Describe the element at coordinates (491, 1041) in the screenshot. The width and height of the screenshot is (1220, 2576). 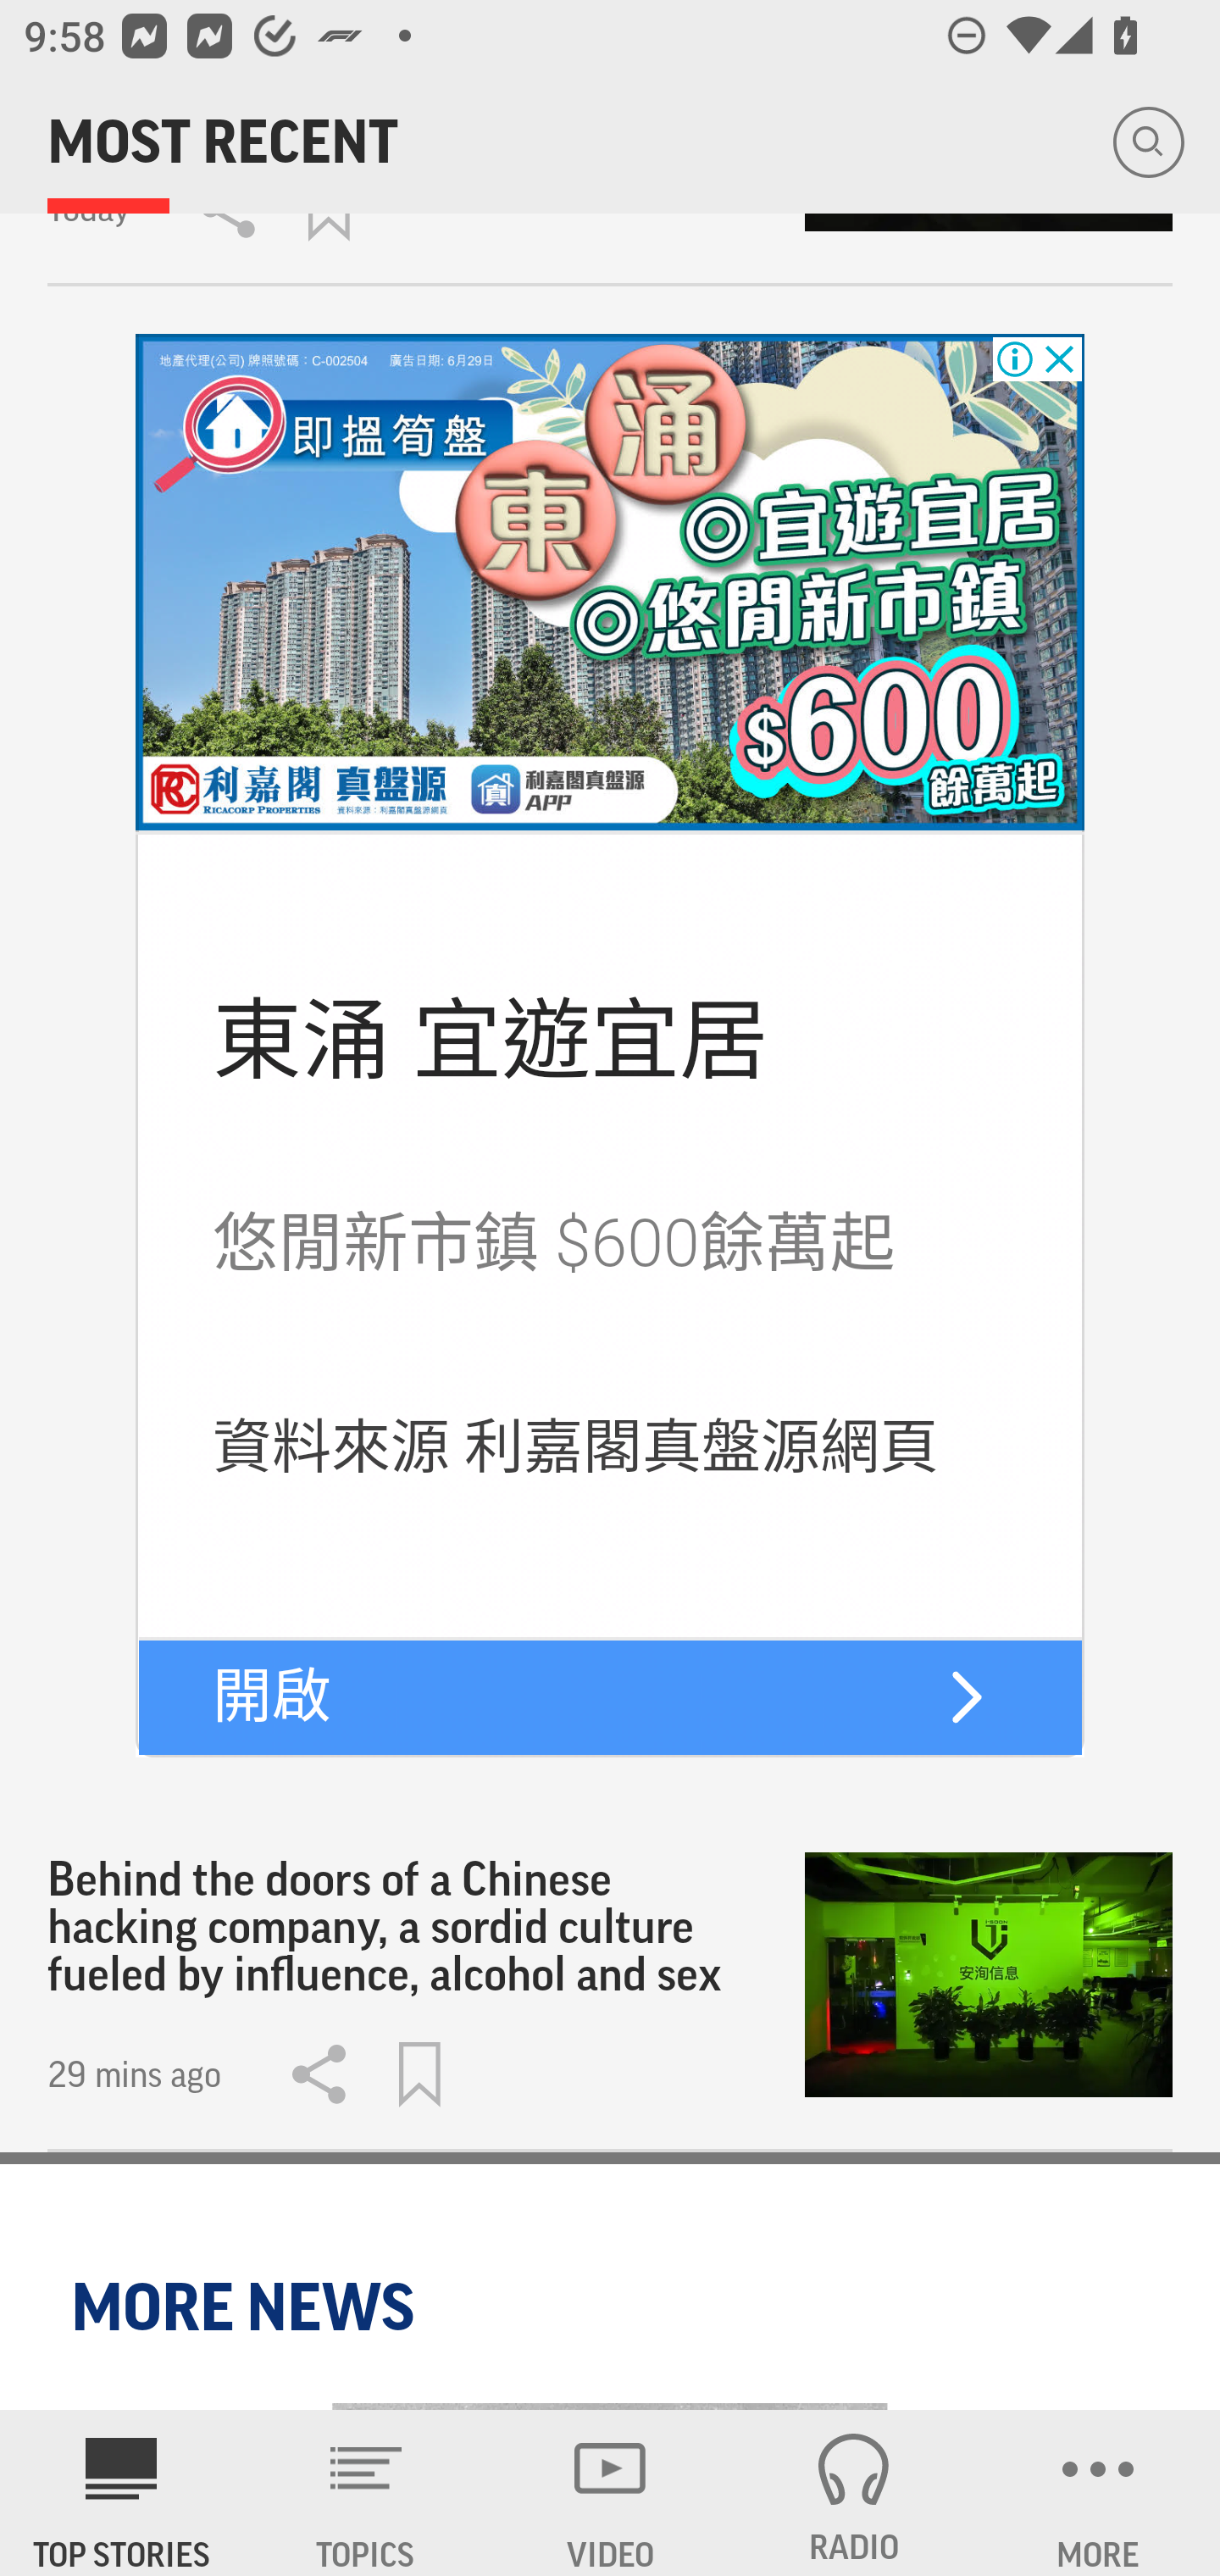
I see `東涌 宜遊宜居` at that location.